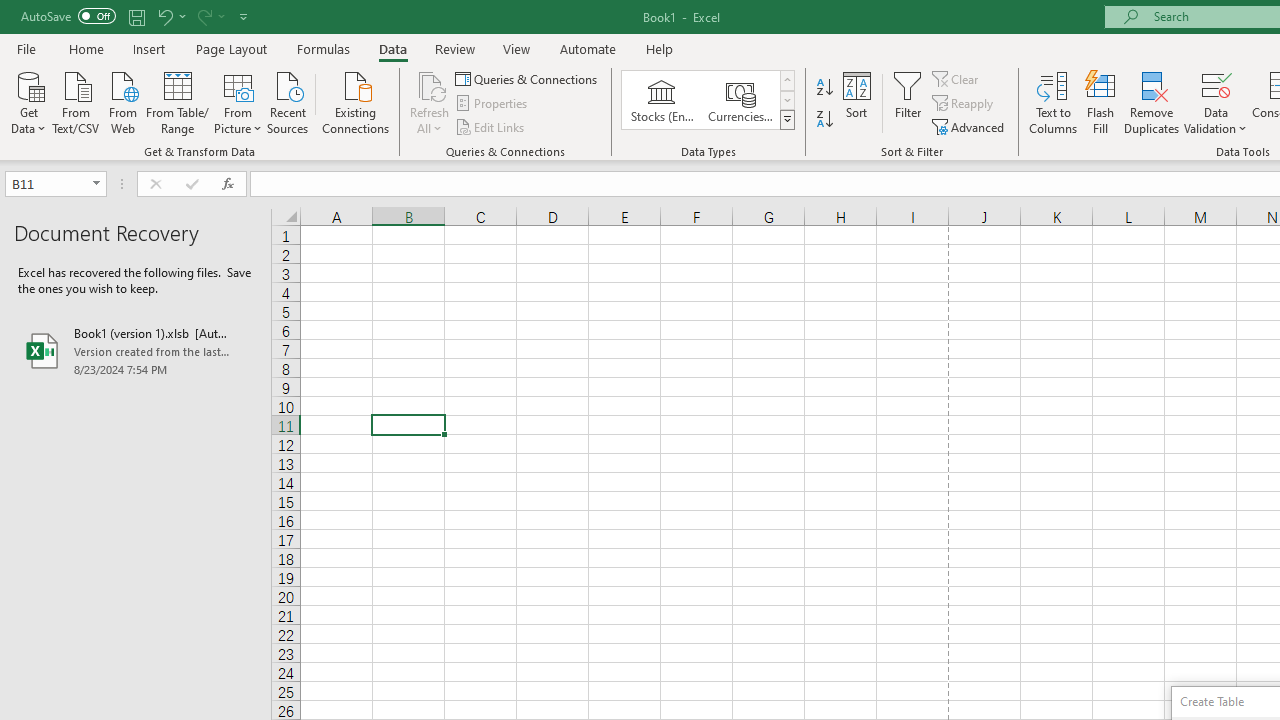 Image resolution: width=1280 pixels, height=720 pixels. What do you see at coordinates (660, 48) in the screenshot?
I see `Help` at bounding box center [660, 48].